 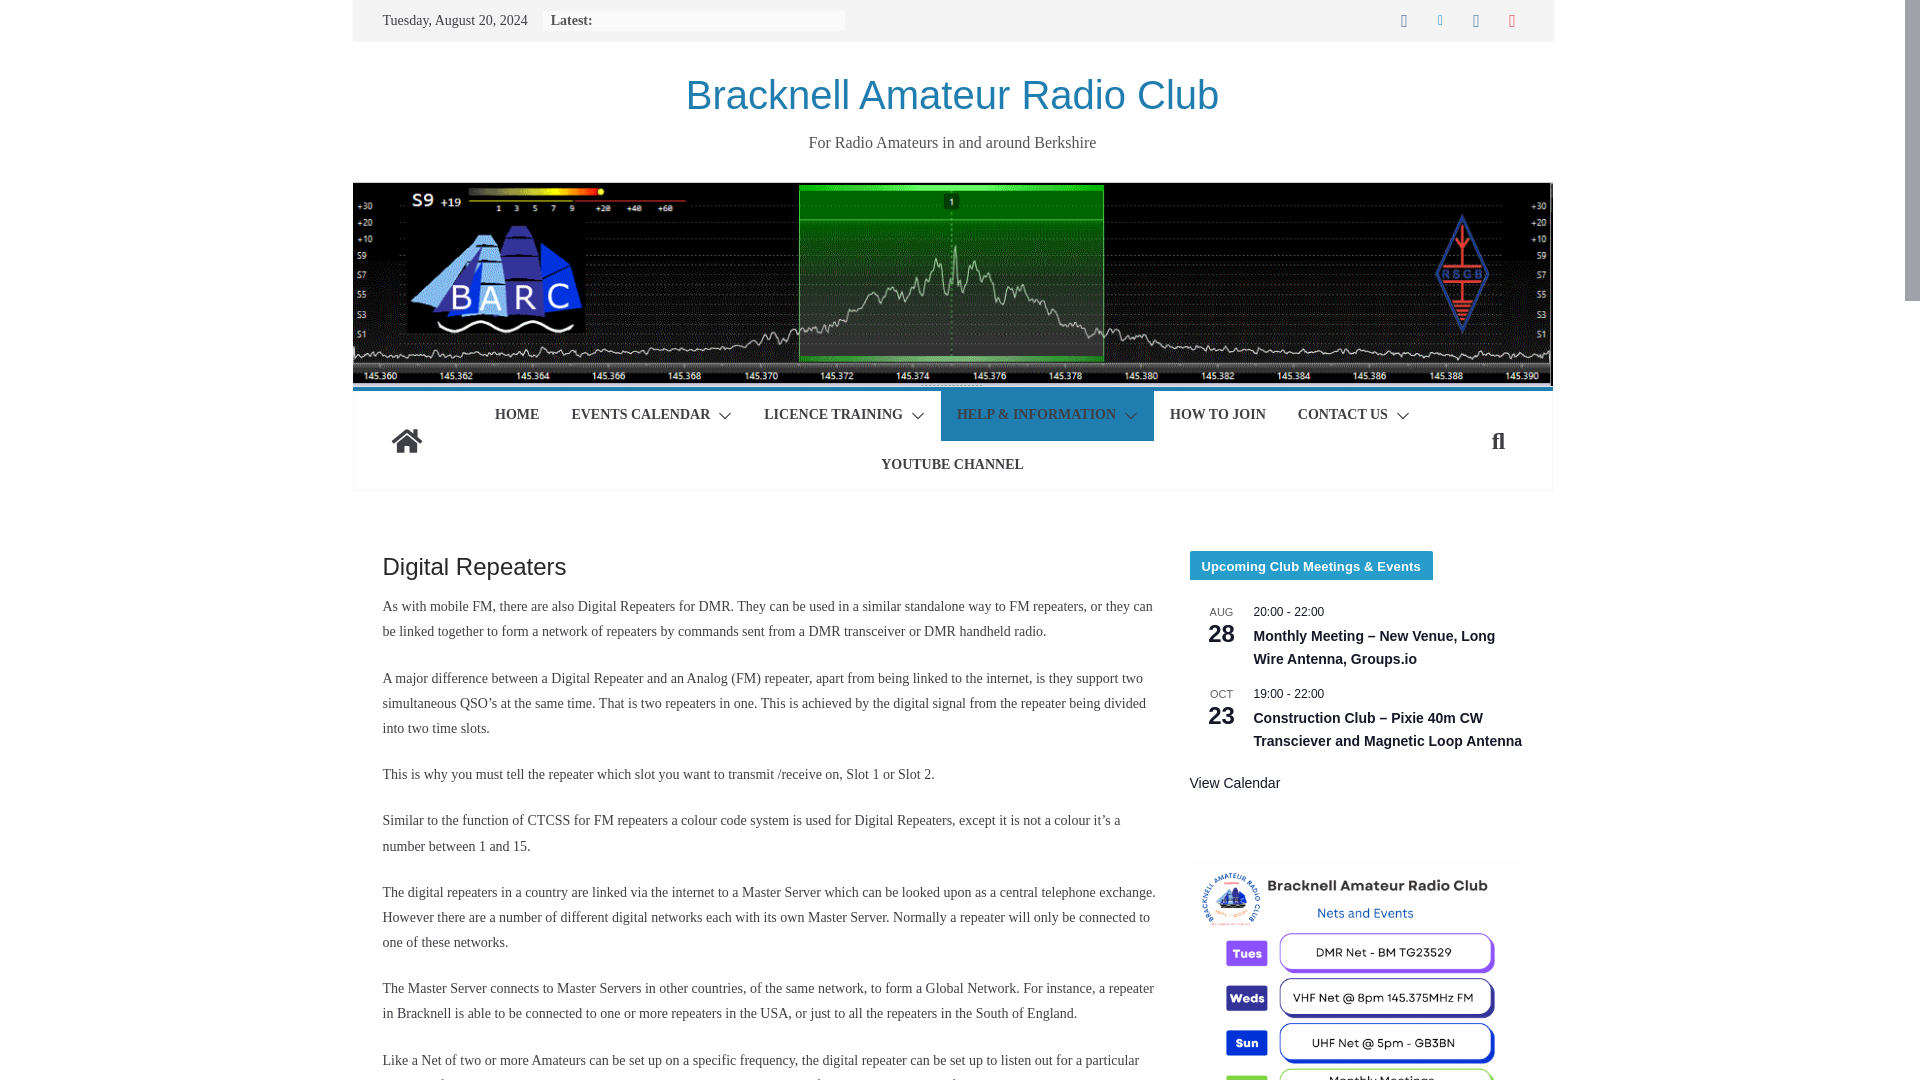 What do you see at coordinates (640, 415) in the screenshot?
I see `EVENTS CALENDAR` at bounding box center [640, 415].